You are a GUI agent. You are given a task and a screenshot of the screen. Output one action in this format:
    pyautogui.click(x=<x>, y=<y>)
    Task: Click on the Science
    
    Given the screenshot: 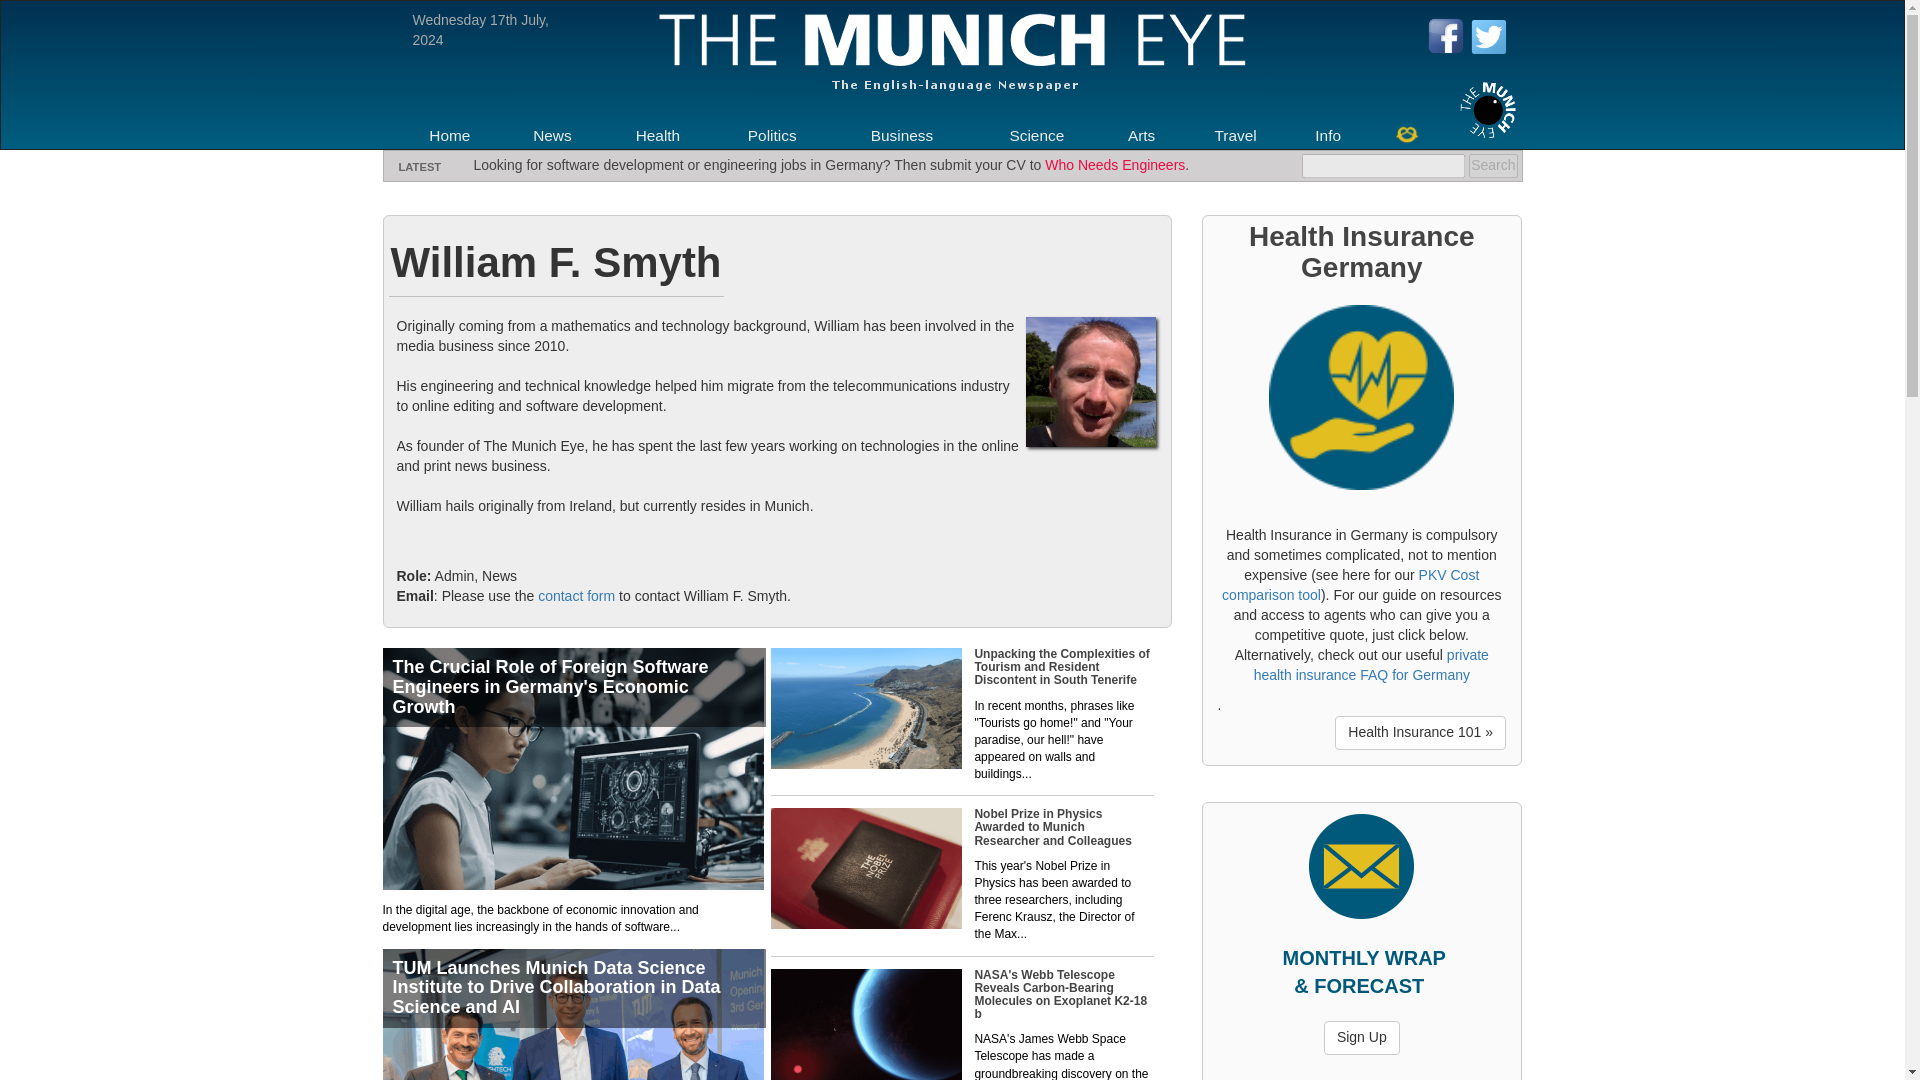 What is the action you would take?
    pyautogui.click(x=1036, y=136)
    